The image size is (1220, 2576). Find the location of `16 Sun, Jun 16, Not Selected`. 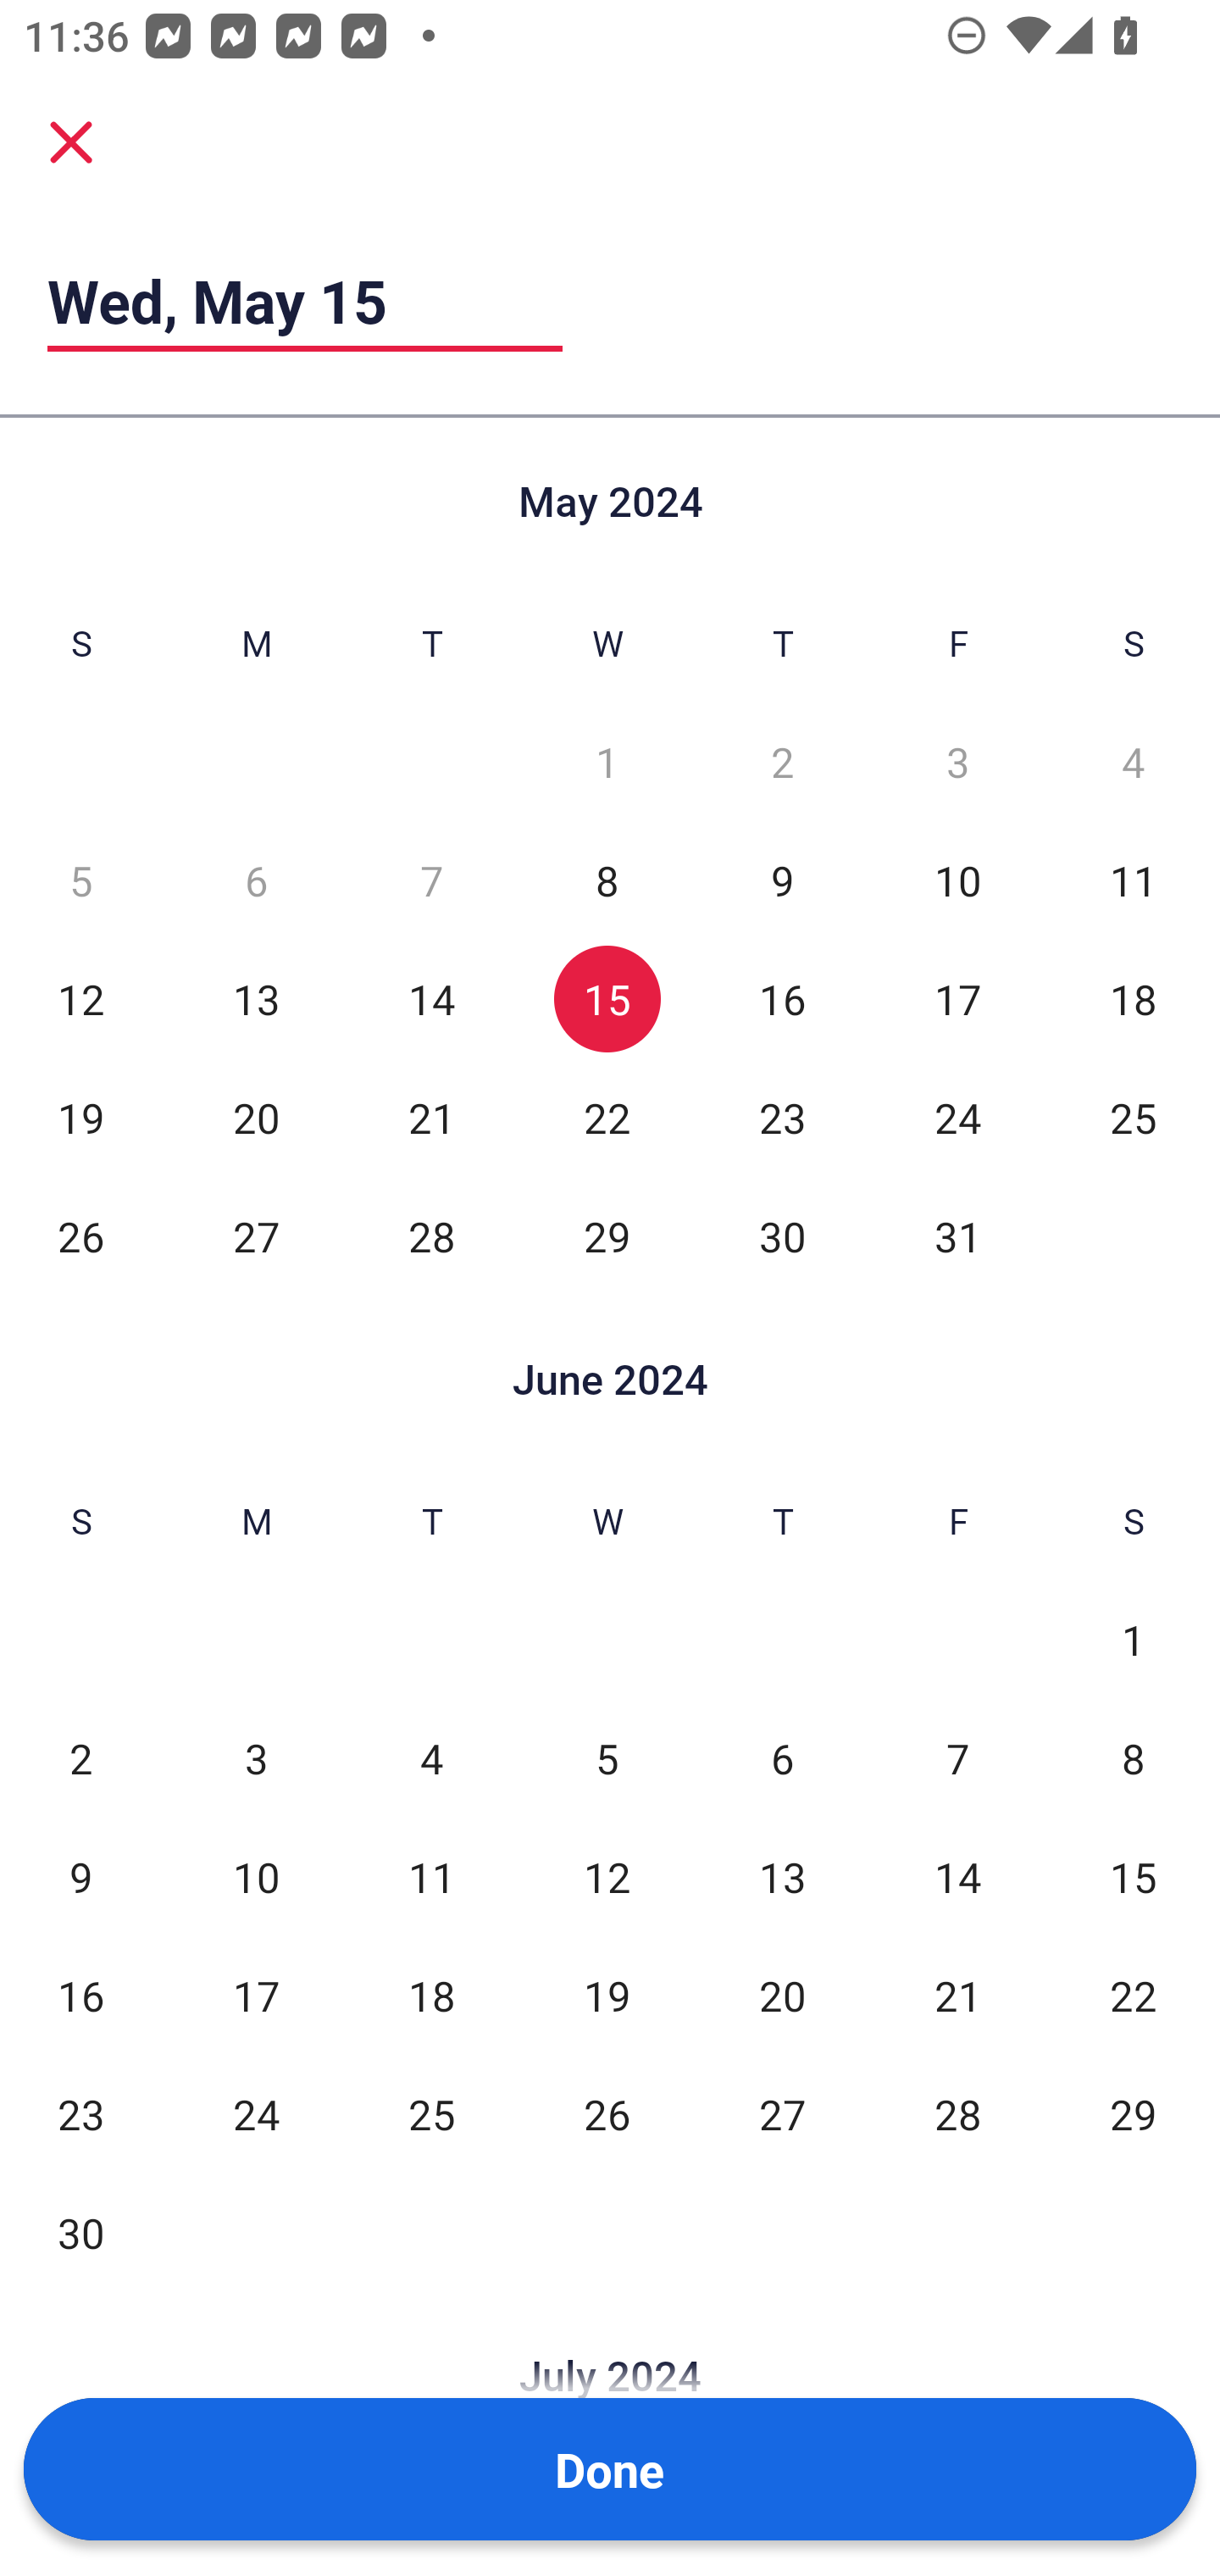

16 Sun, Jun 16, Not Selected is located at coordinates (80, 1996).